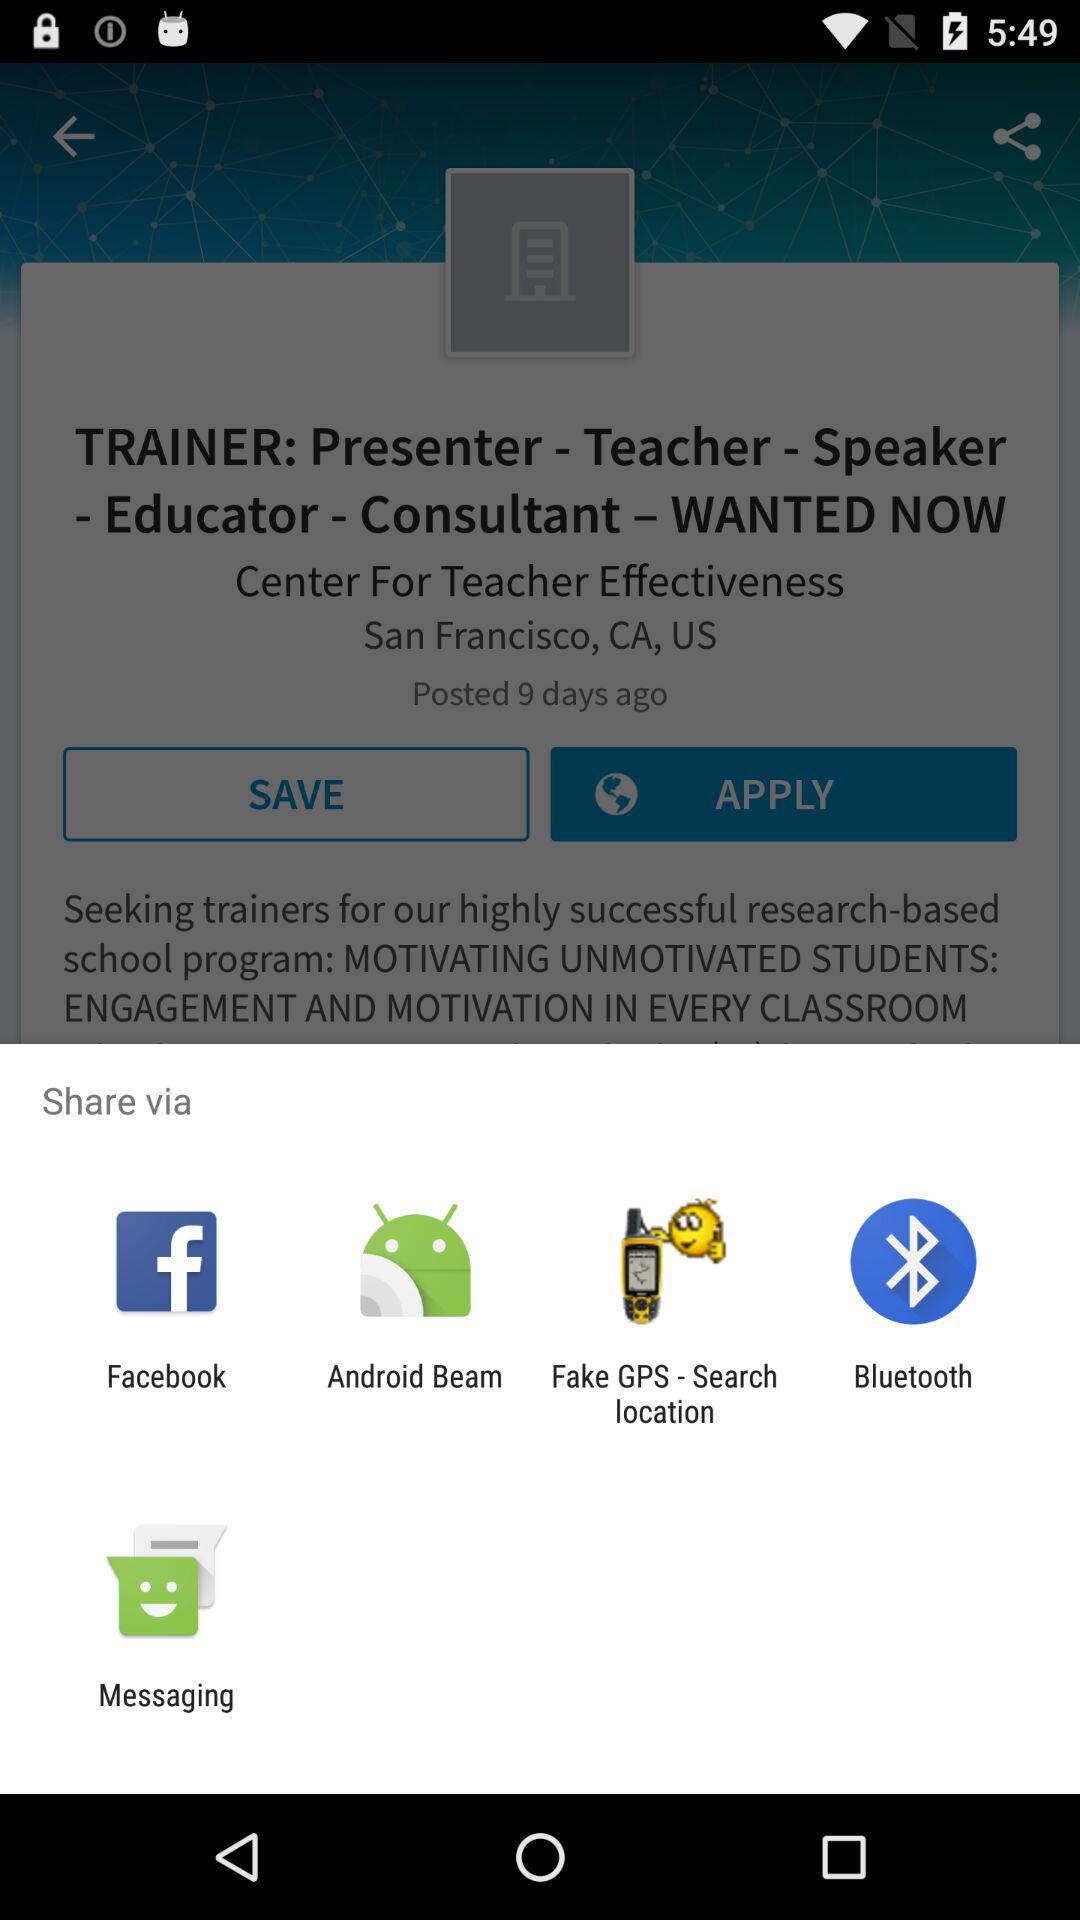  What do you see at coordinates (166, 1393) in the screenshot?
I see `swipe until the facebook app` at bounding box center [166, 1393].